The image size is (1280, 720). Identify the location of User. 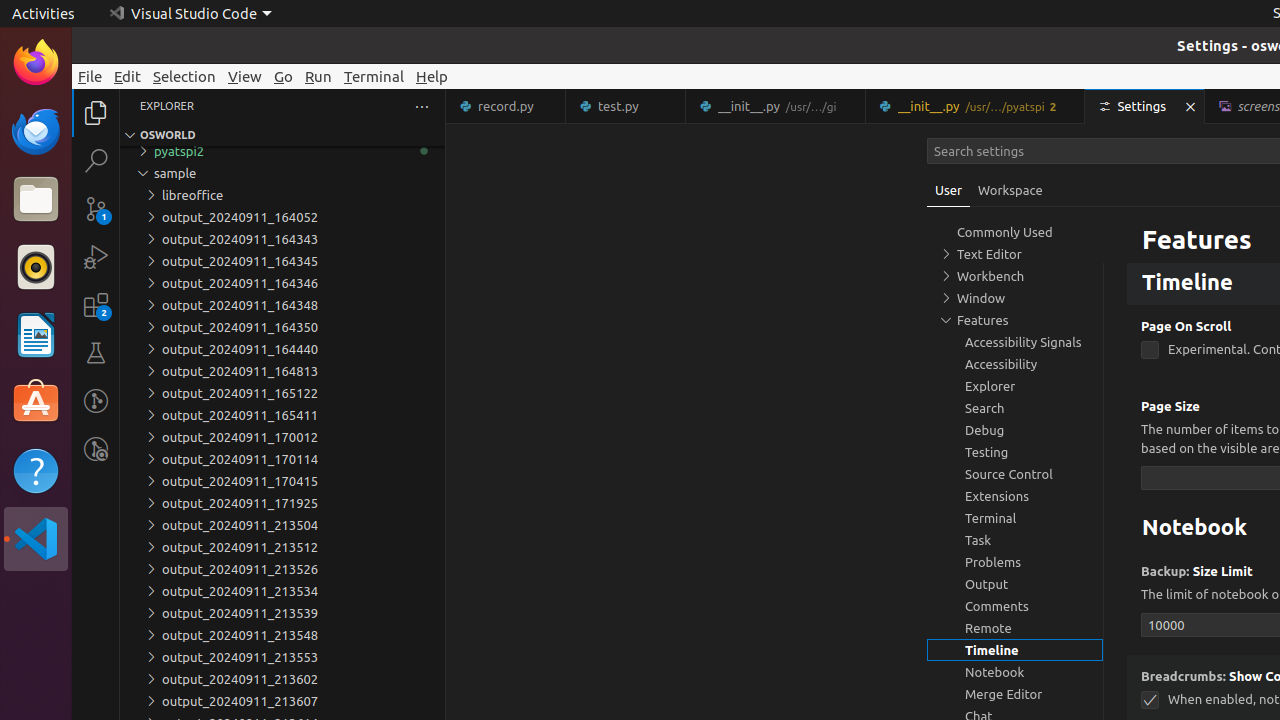
(949, 190).